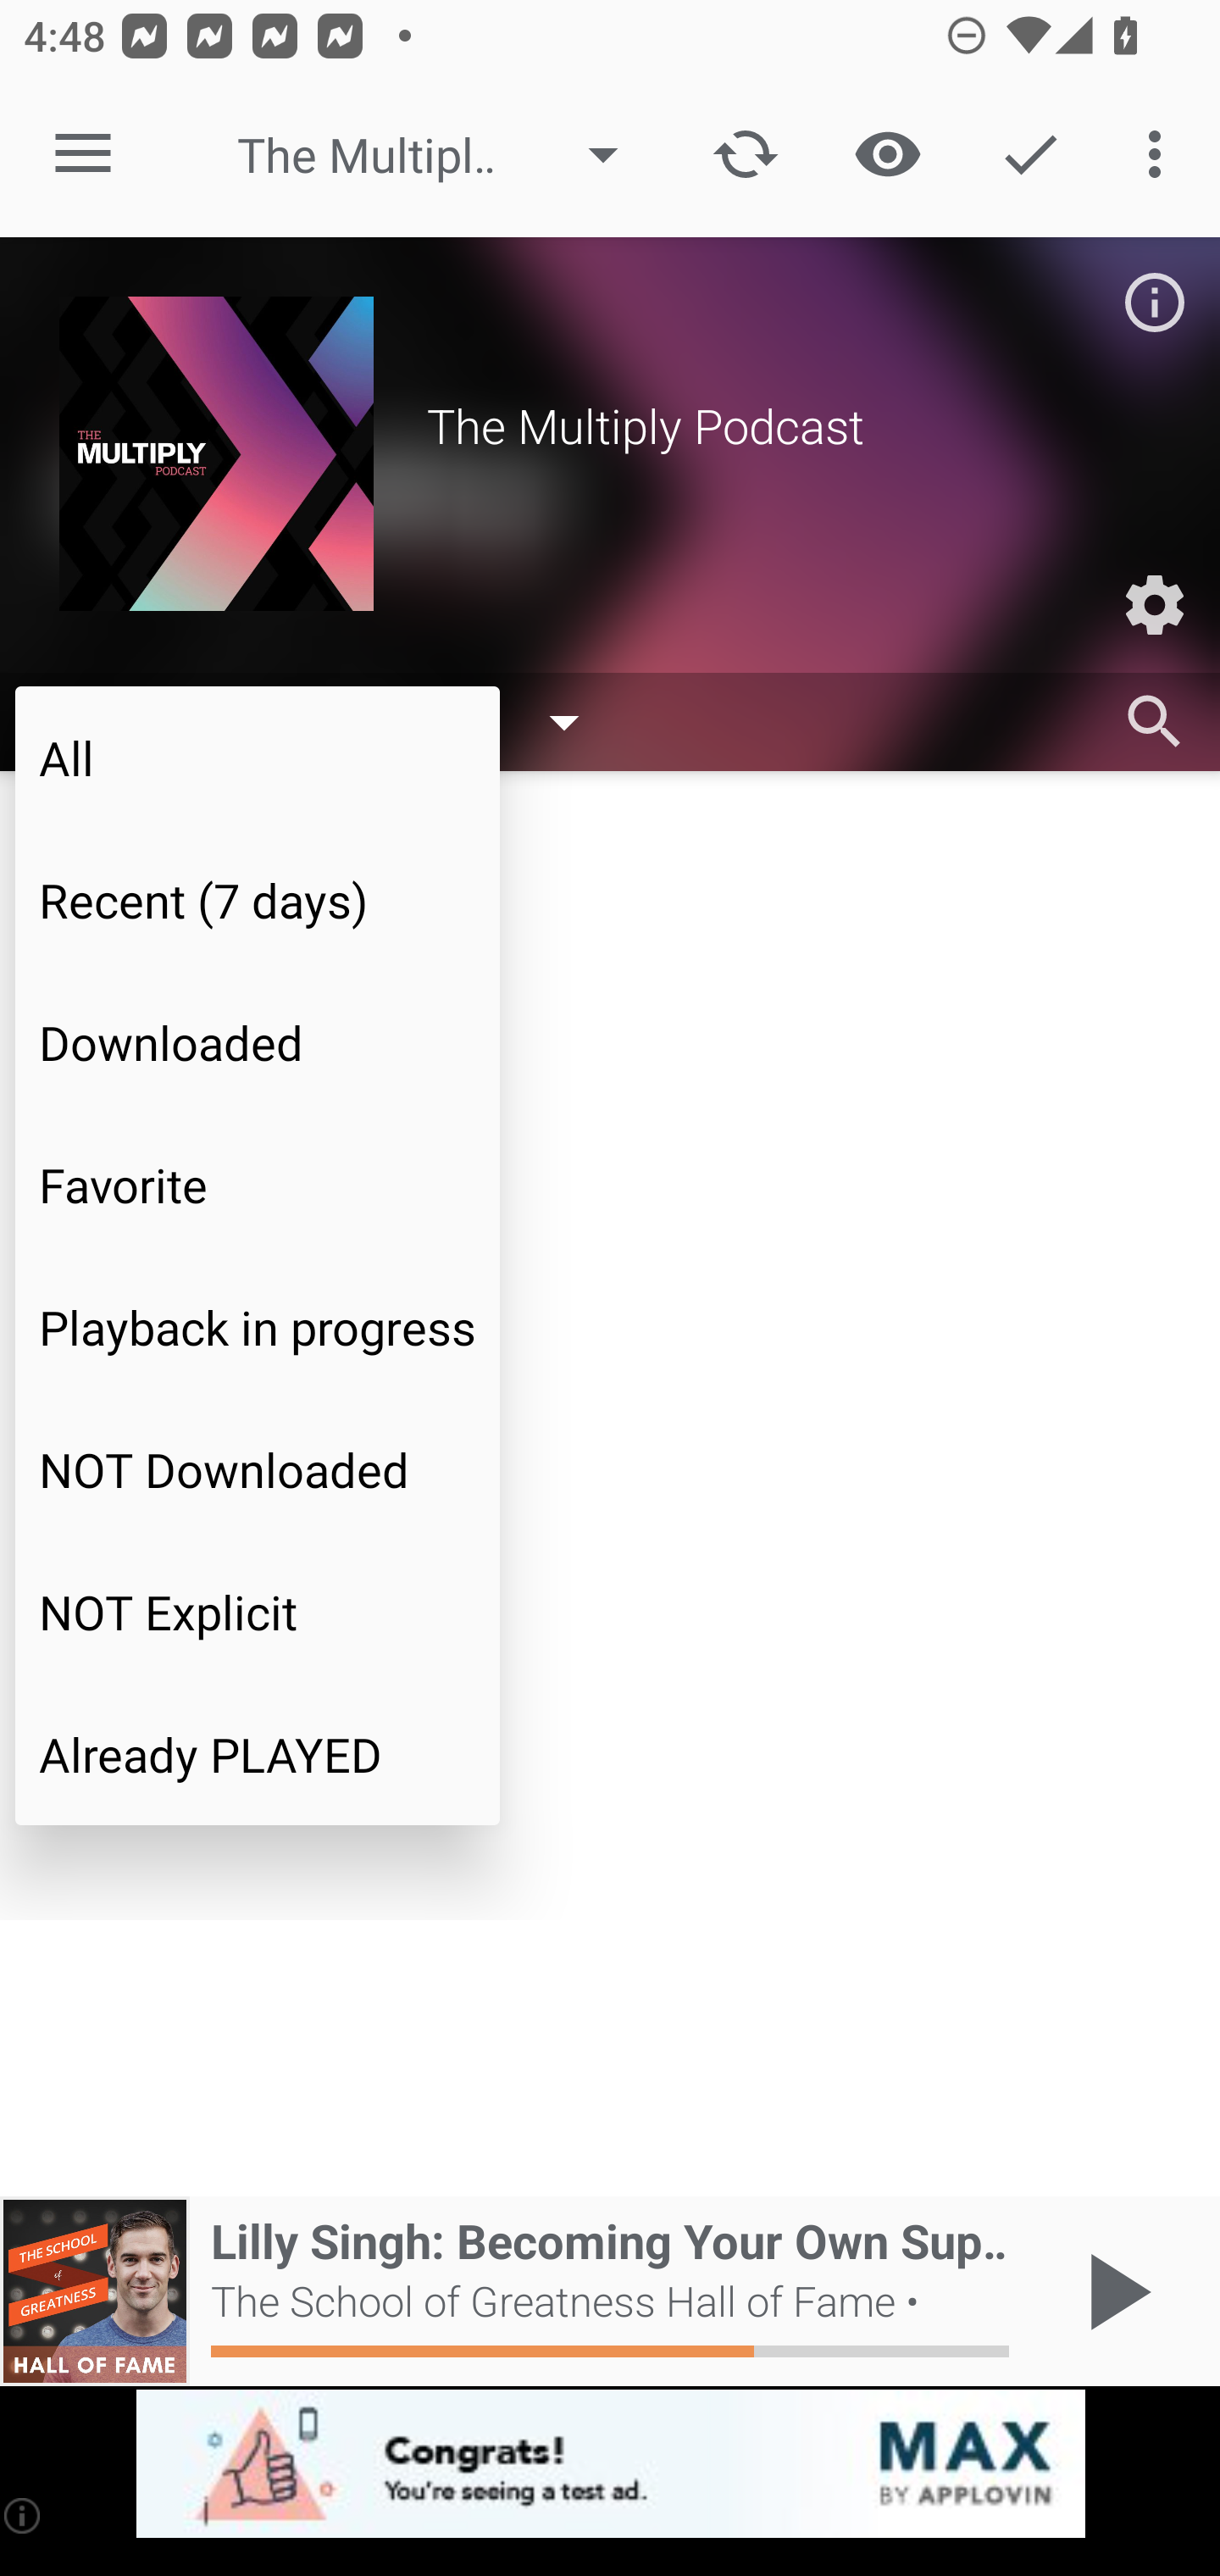 Image resolution: width=1220 pixels, height=2576 pixels. Describe the element at coordinates (258, 1754) in the screenshot. I see `Already PLAYED` at that location.